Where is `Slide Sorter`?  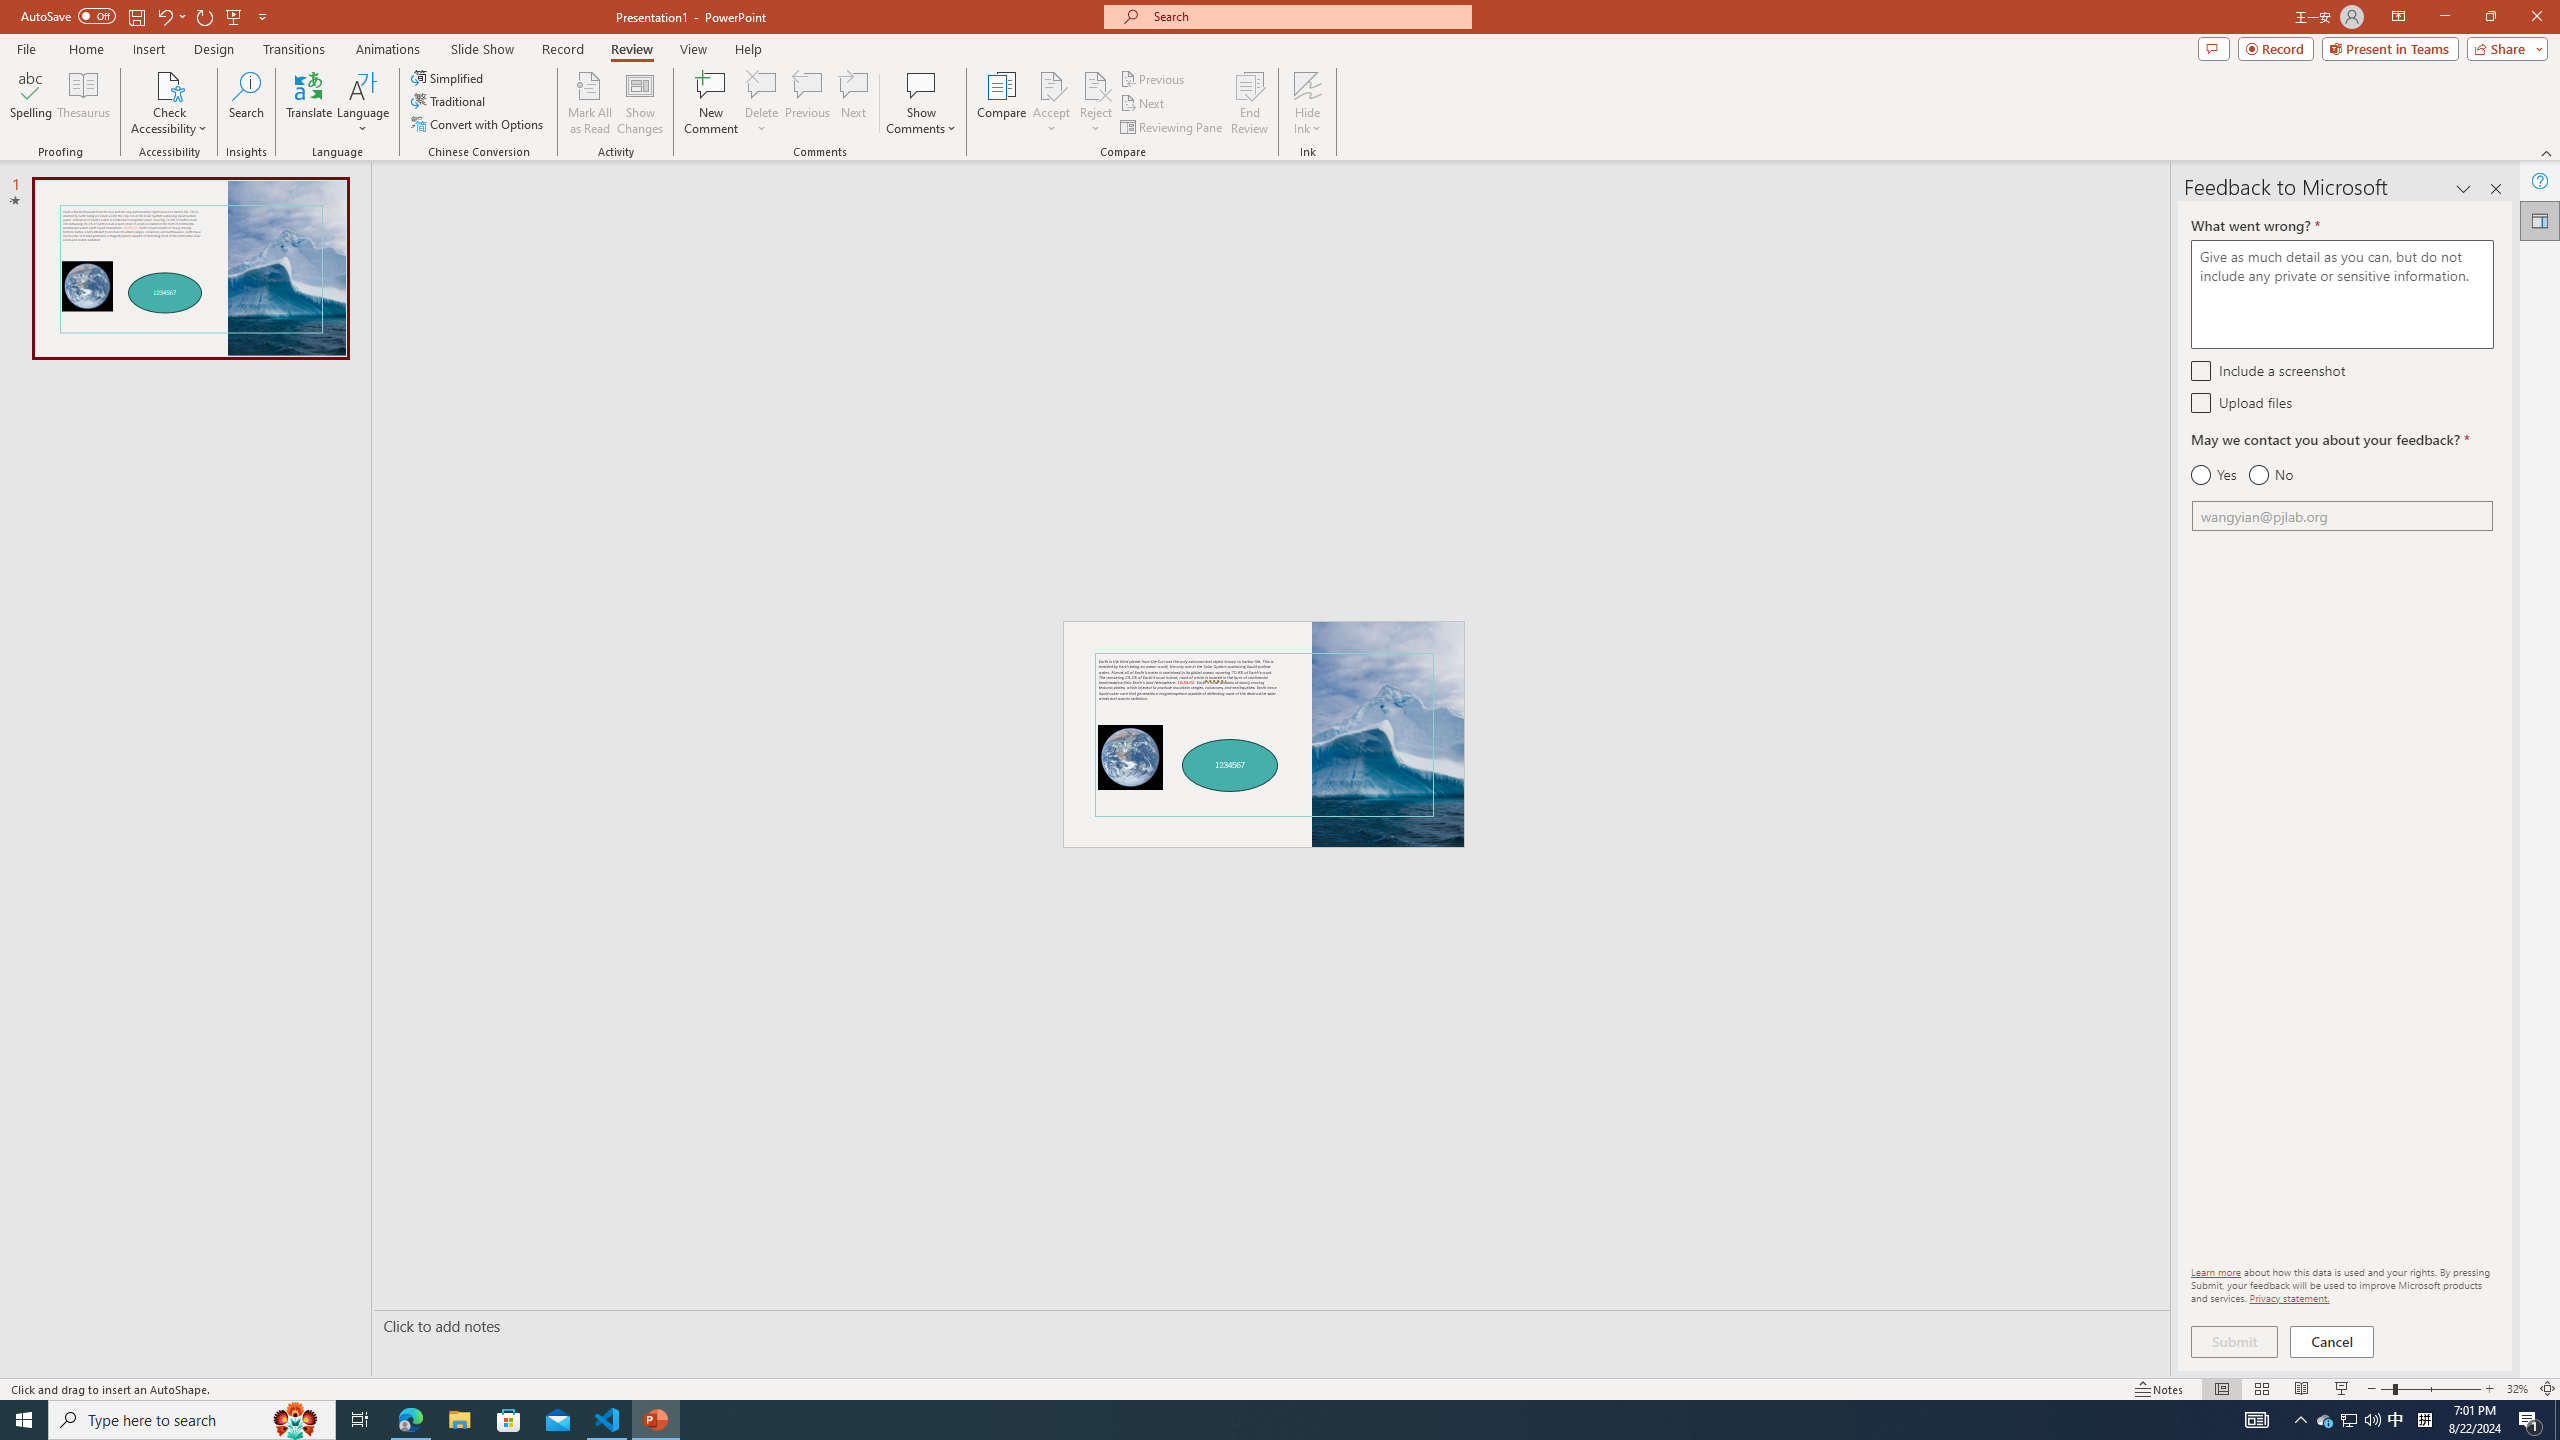 Slide Sorter is located at coordinates (2261, 1389).